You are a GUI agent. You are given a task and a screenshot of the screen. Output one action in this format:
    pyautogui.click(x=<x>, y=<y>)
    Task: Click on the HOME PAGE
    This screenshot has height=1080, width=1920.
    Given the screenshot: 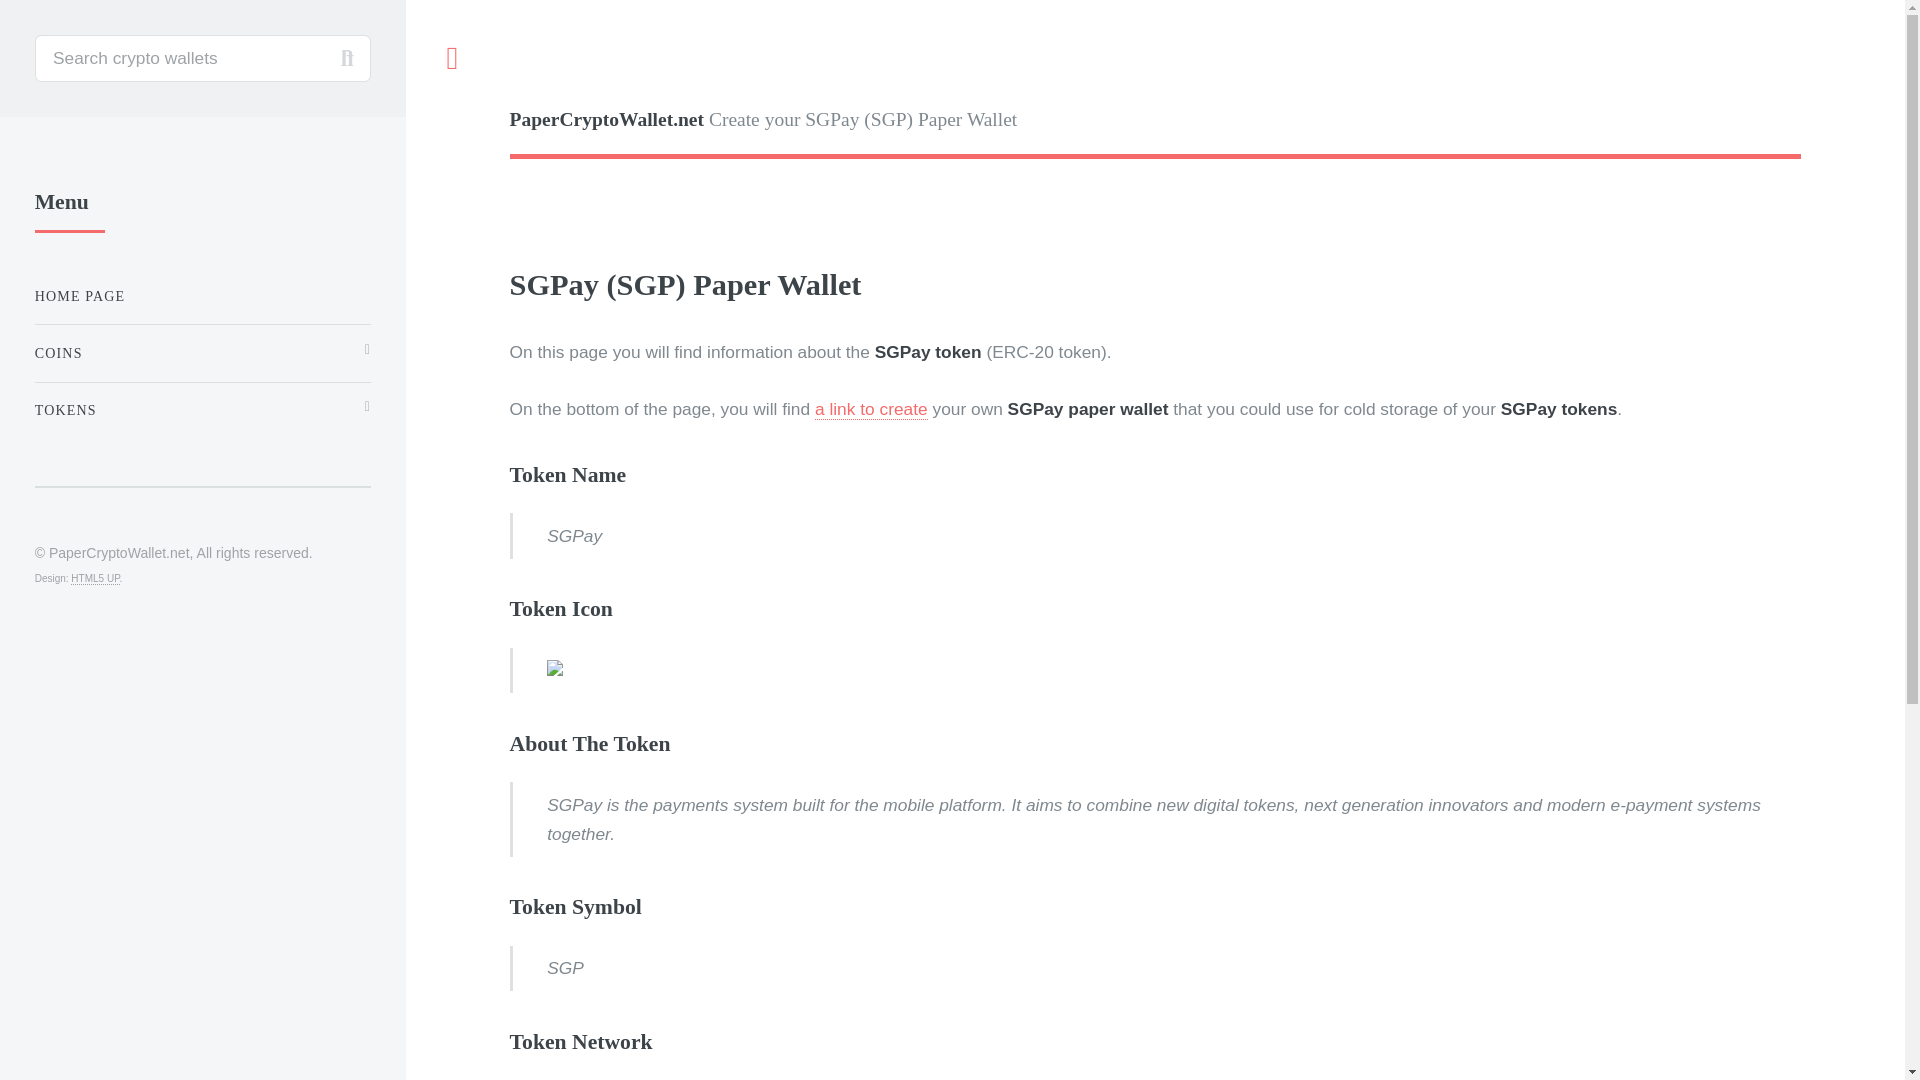 What is the action you would take?
    pyautogui.click(x=202, y=296)
    